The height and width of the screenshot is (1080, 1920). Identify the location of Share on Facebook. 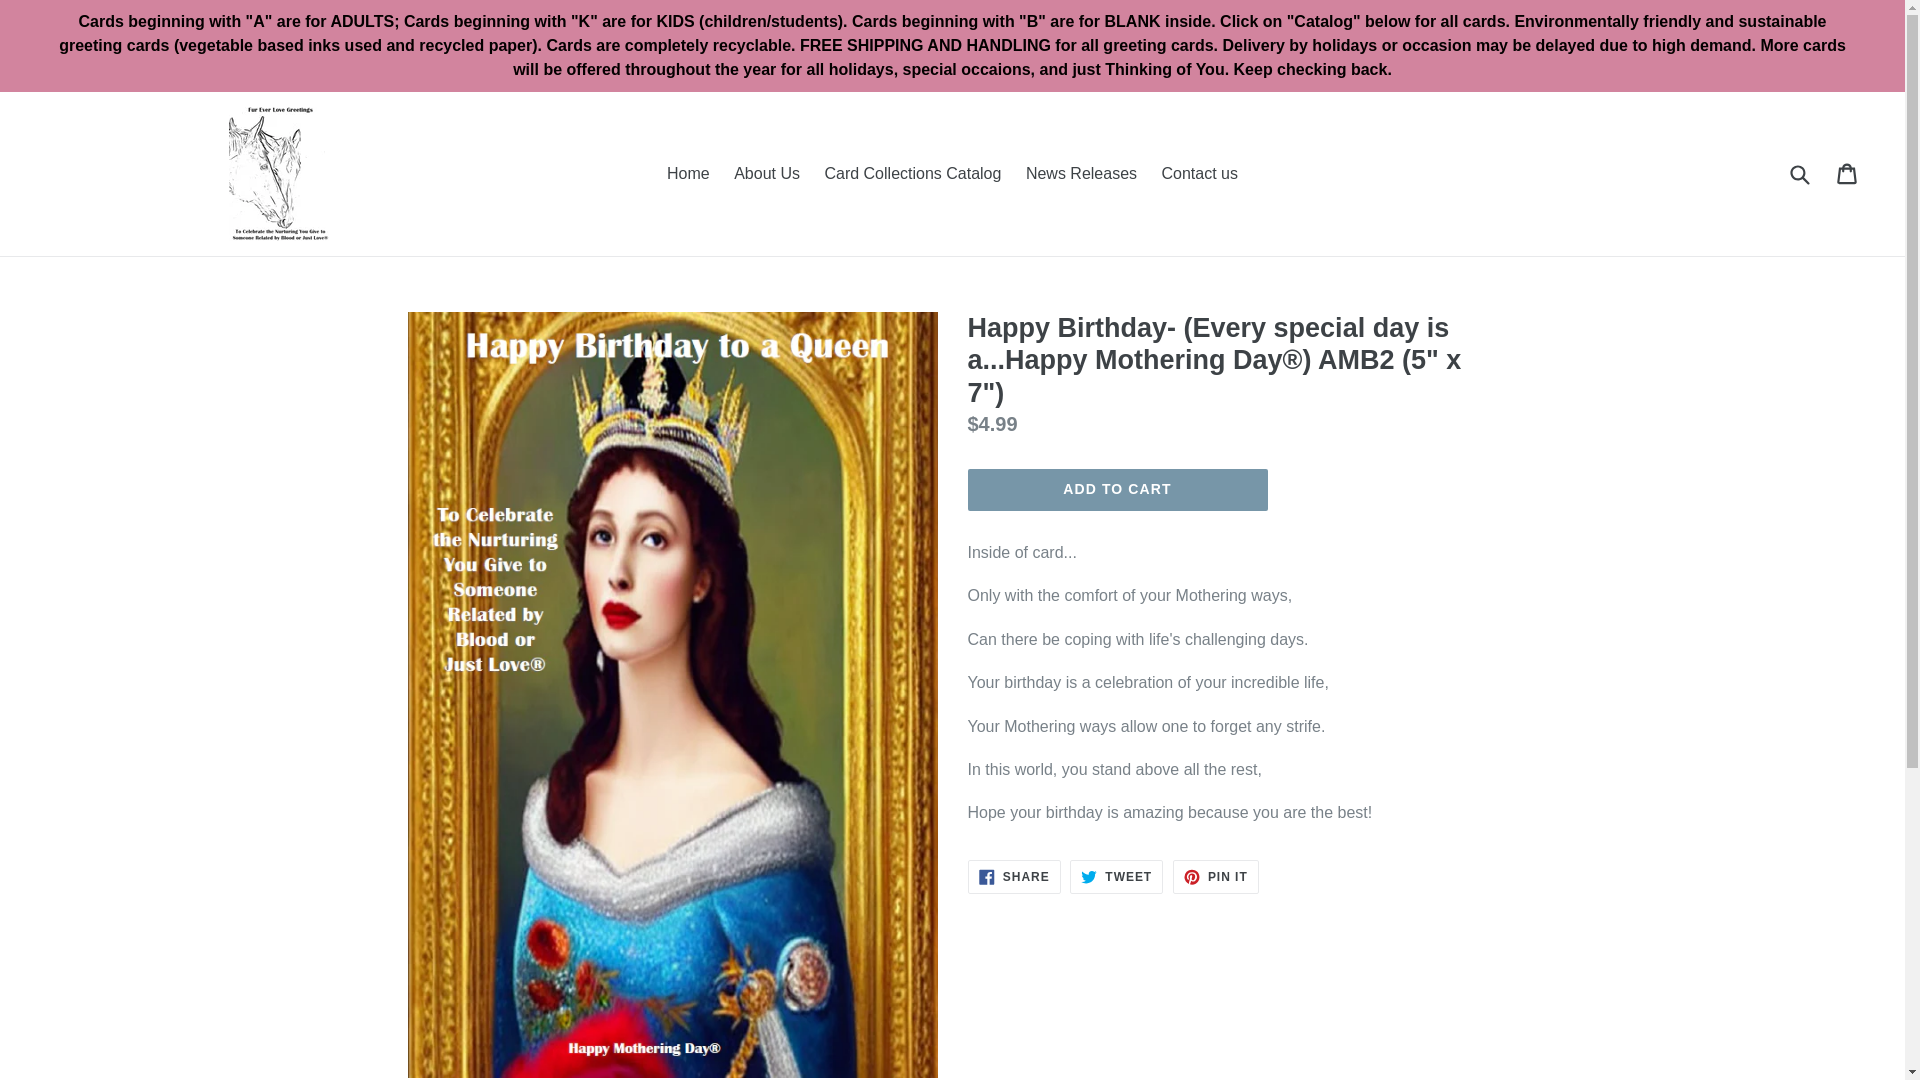
(688, 174).